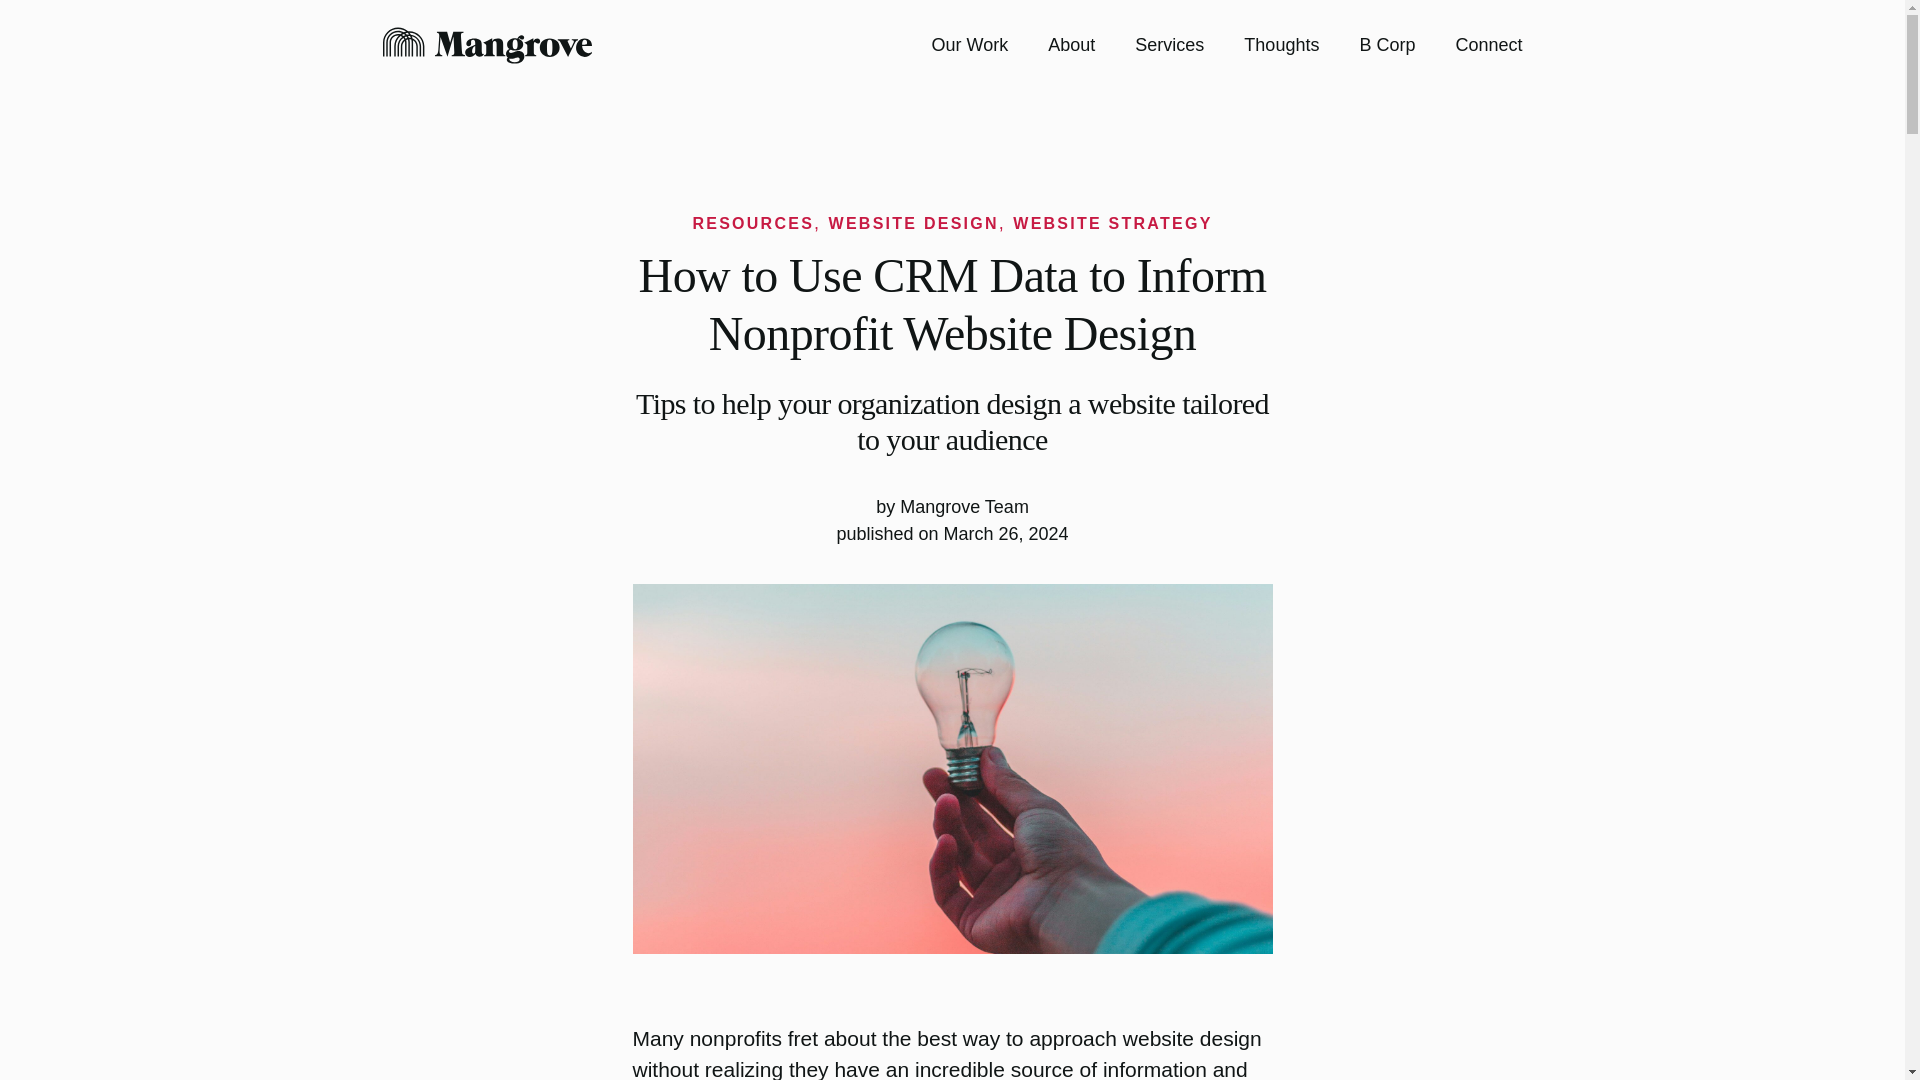 The height and width of the screenshot is (1080, 1920). I want to click on About, so click(1071, 44).